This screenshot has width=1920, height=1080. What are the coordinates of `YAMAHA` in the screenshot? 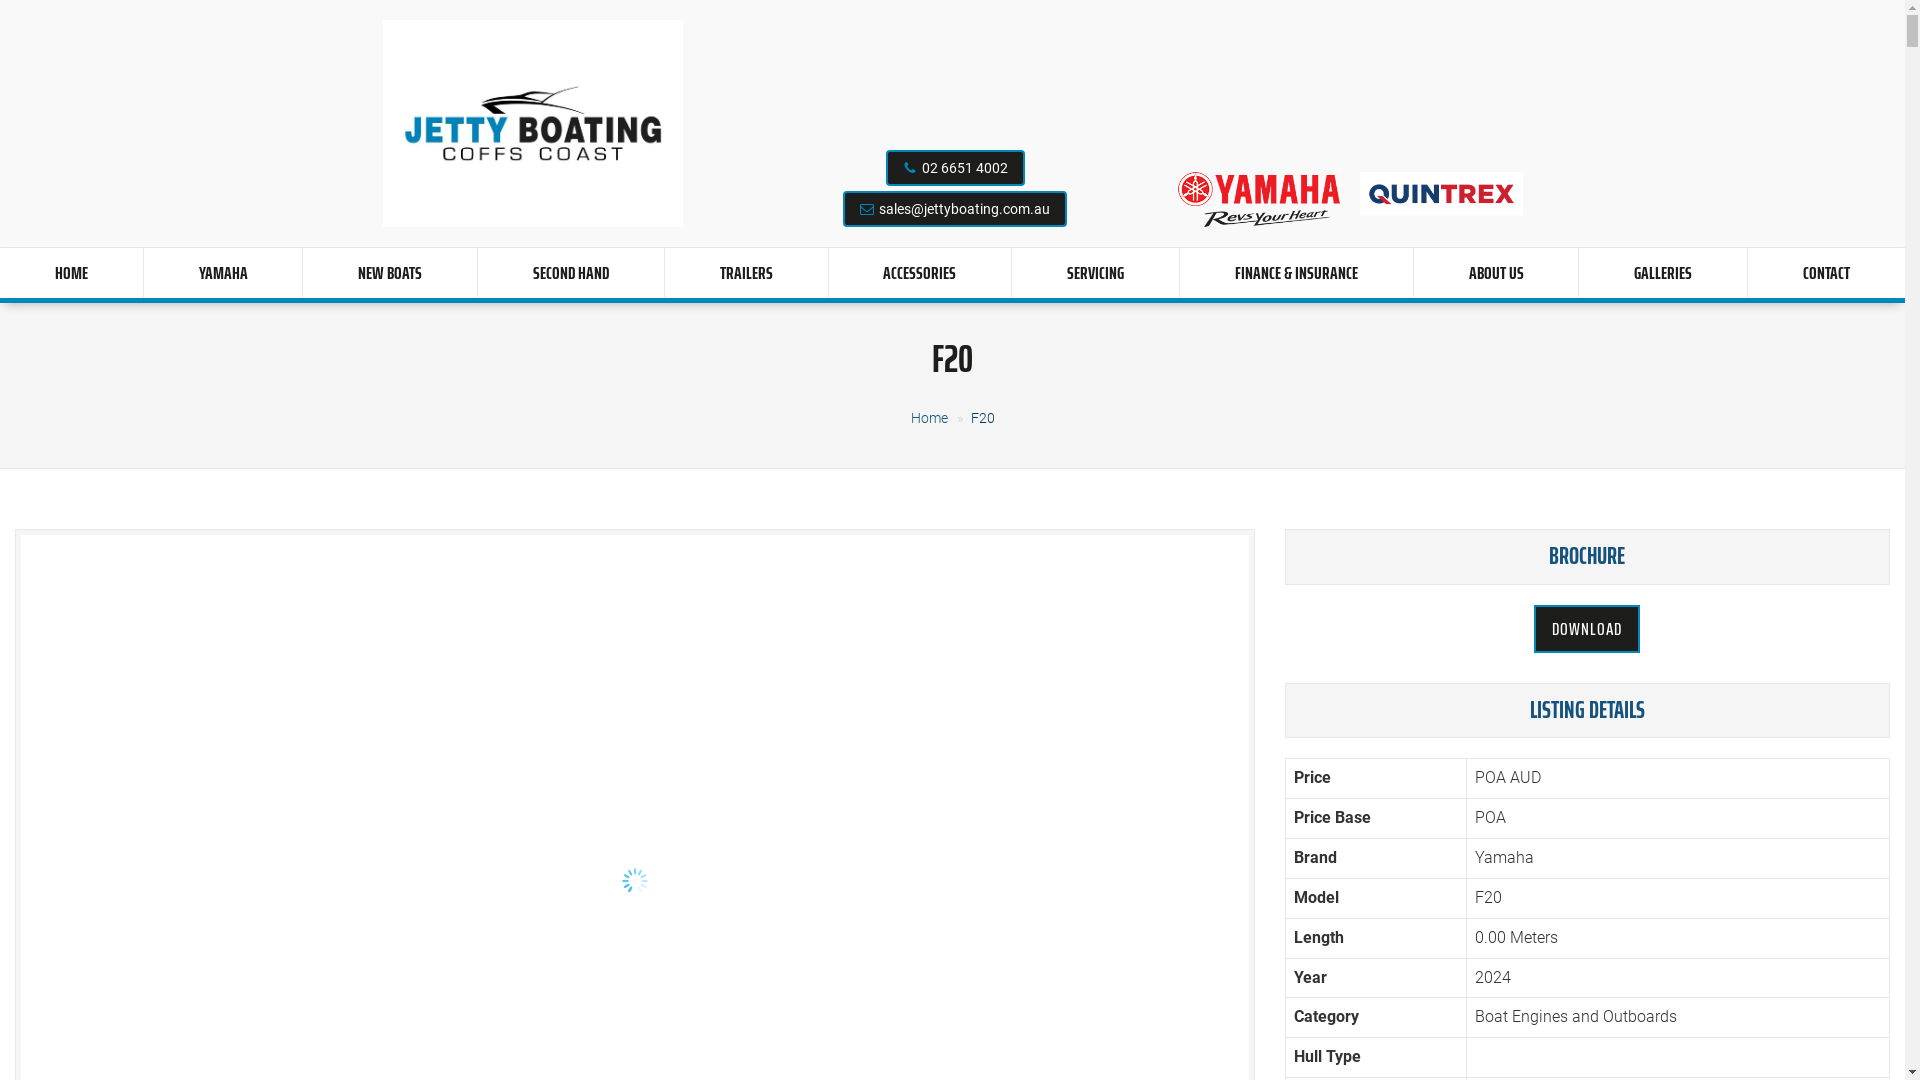 It's located at (224, 273).